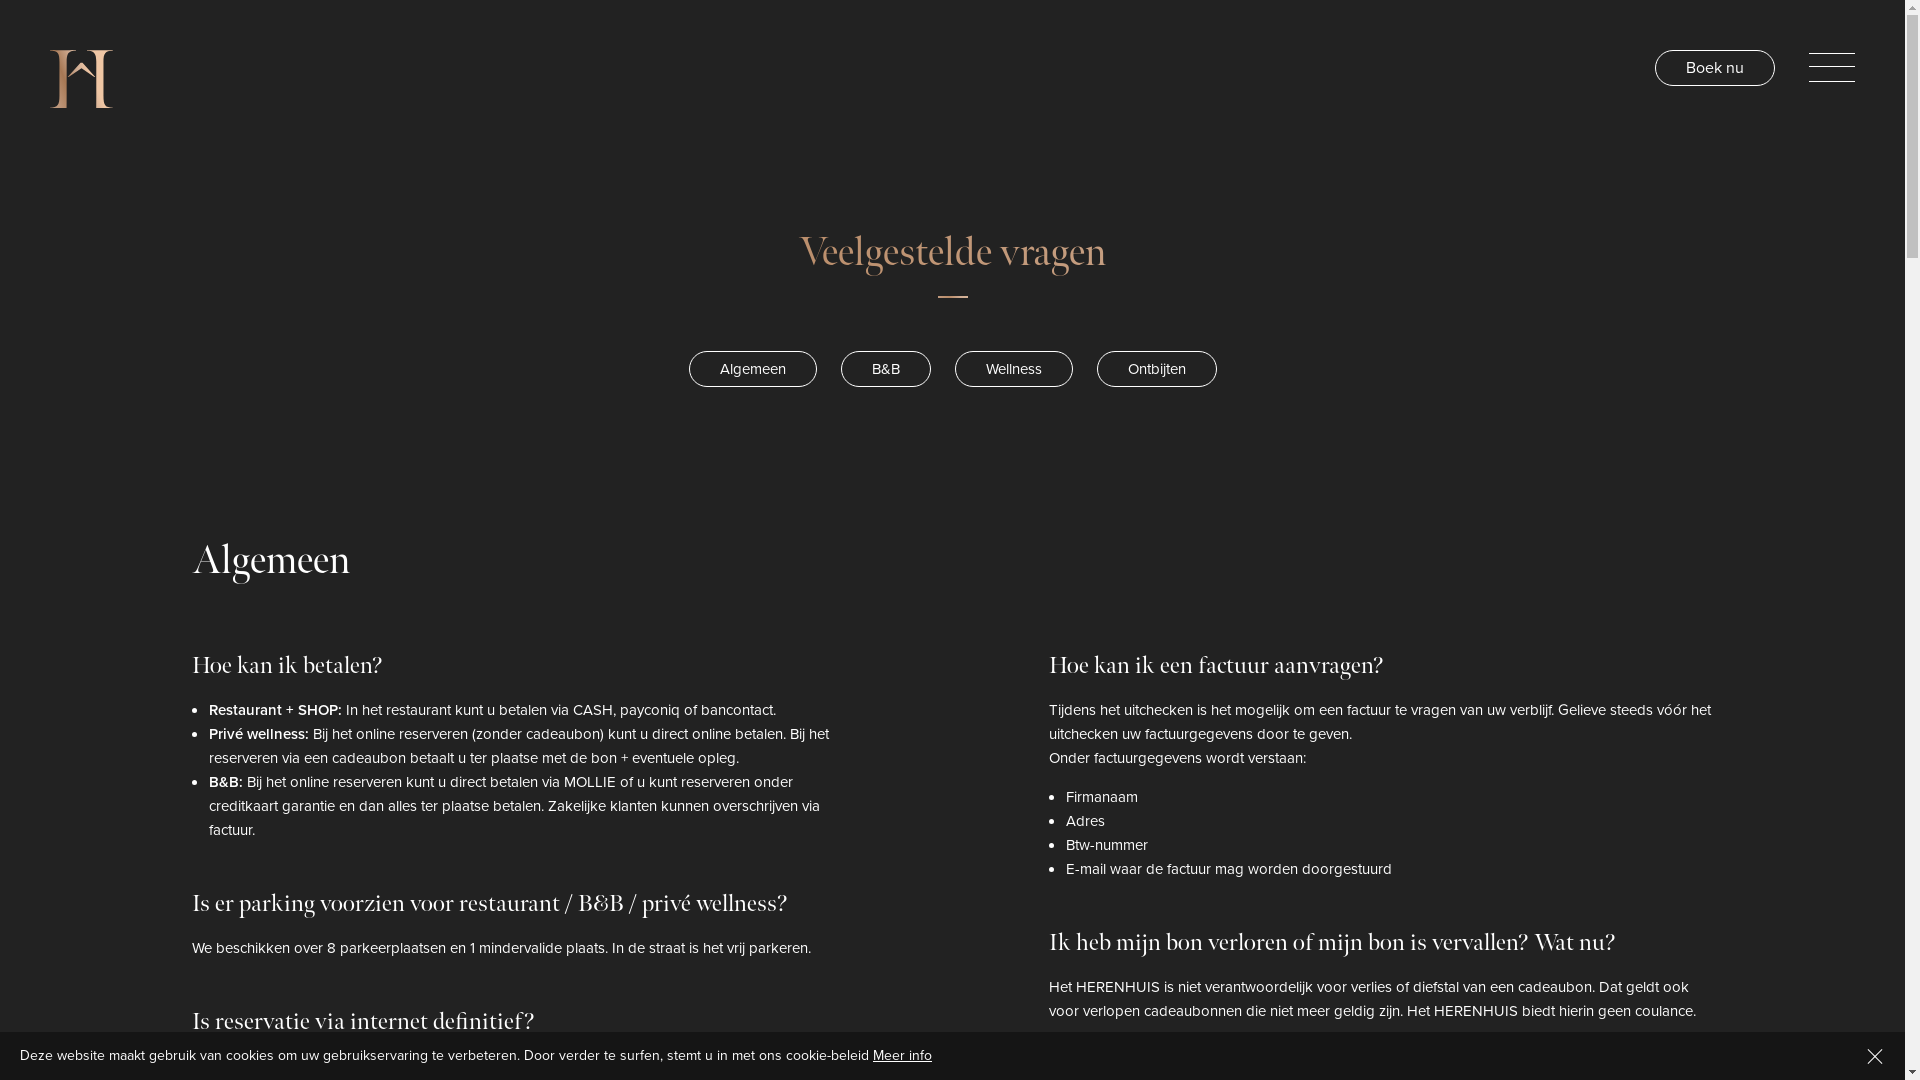 The height and width of the screenshot is (1080, 1920). Describe the element at coordinates (1156, 369) in the screenshot. I see `Ontbijten` at that location.